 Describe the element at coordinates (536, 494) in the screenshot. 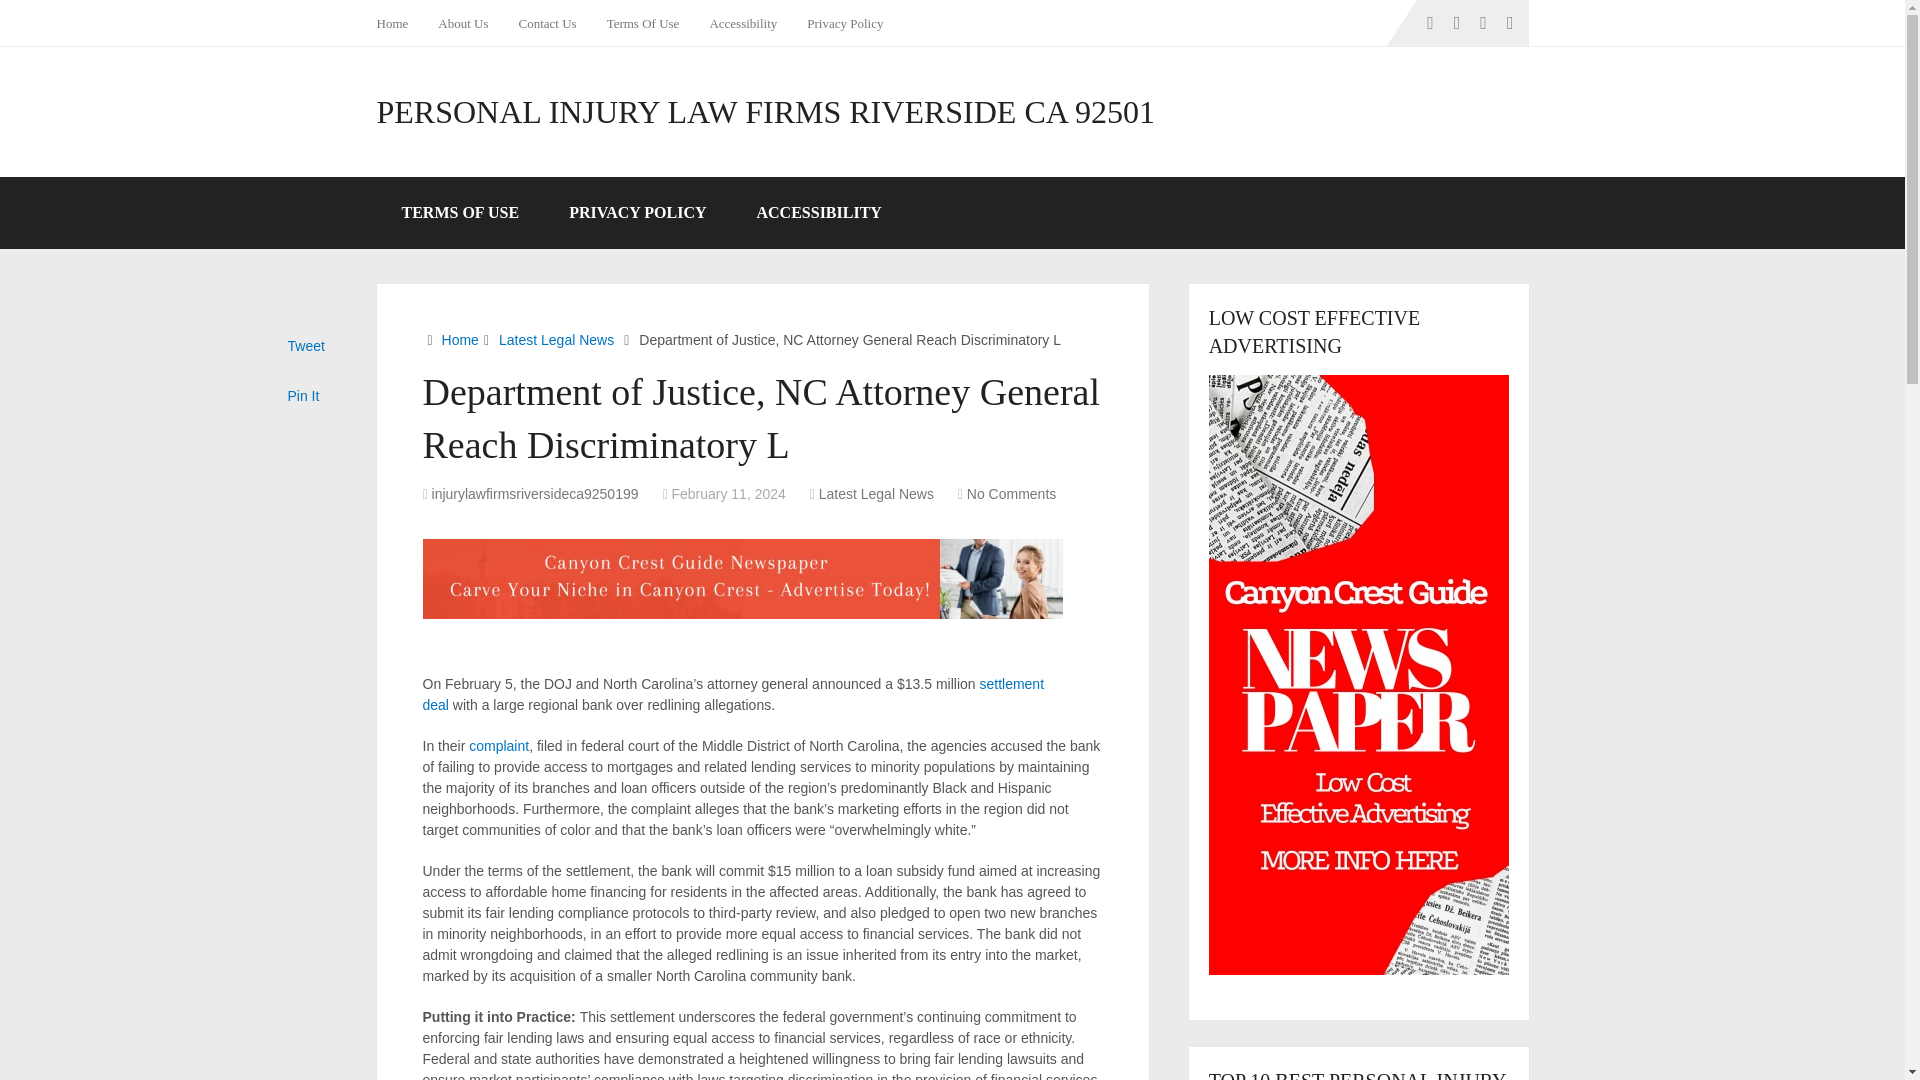

I see `Posts by injurylawfirmsriversideca9250199` at that location.